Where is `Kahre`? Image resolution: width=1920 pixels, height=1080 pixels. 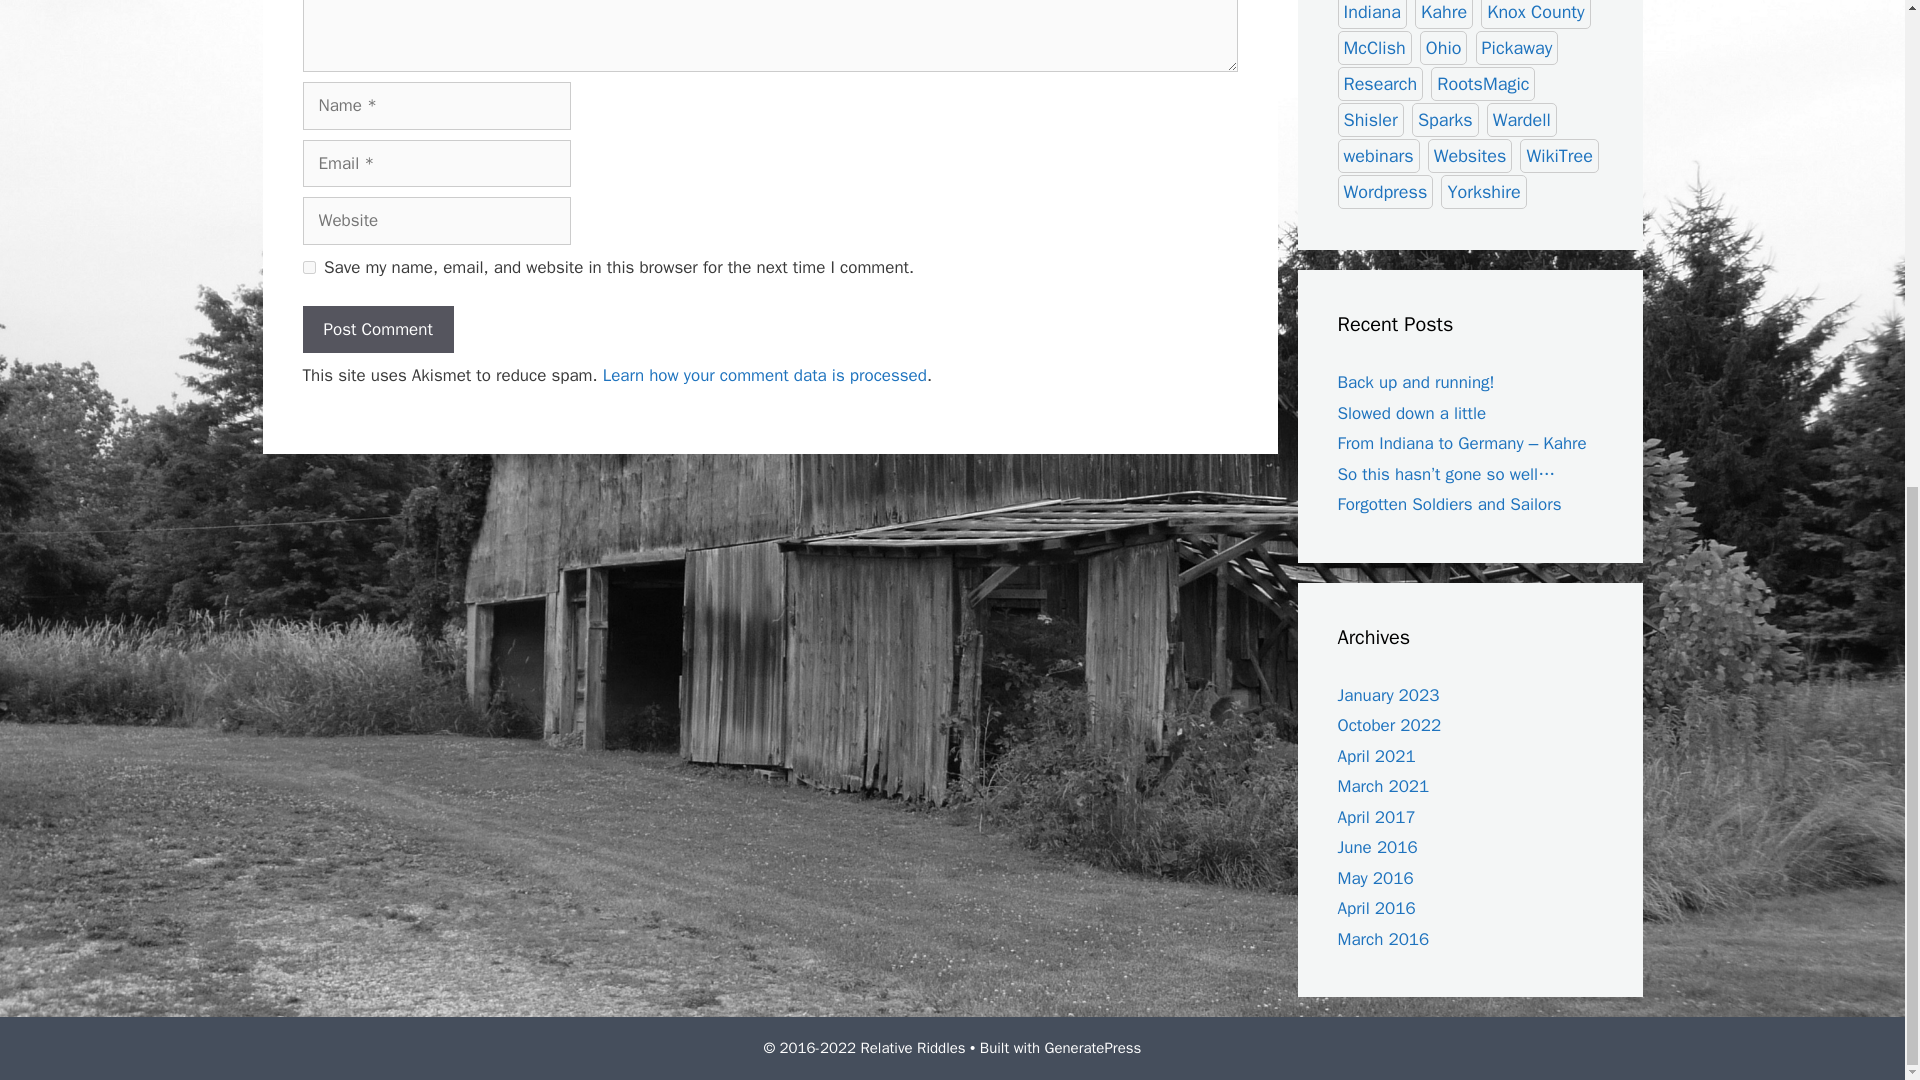
Kahre is located at coordinates (1444, 14).